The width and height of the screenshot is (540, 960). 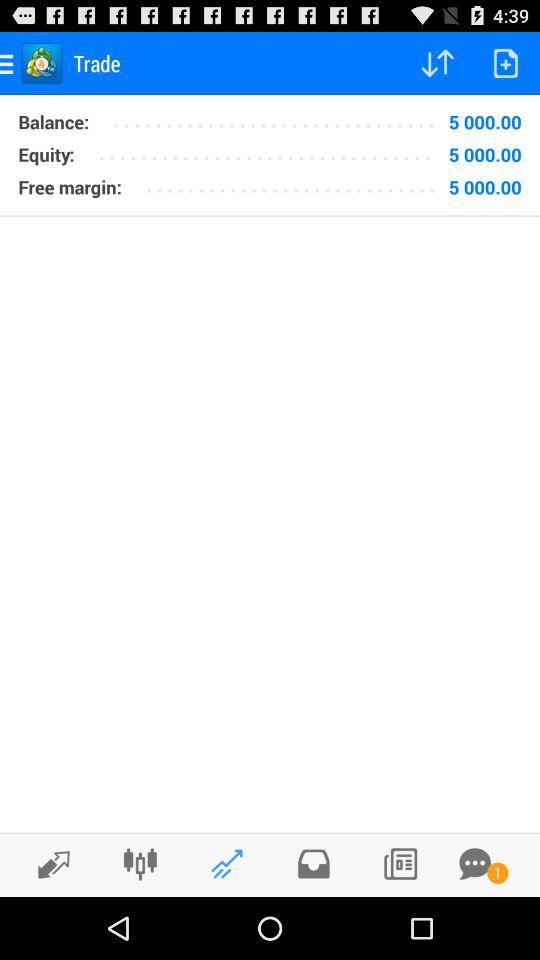 I want to click on trading ideas, so click(x=226, y=864).